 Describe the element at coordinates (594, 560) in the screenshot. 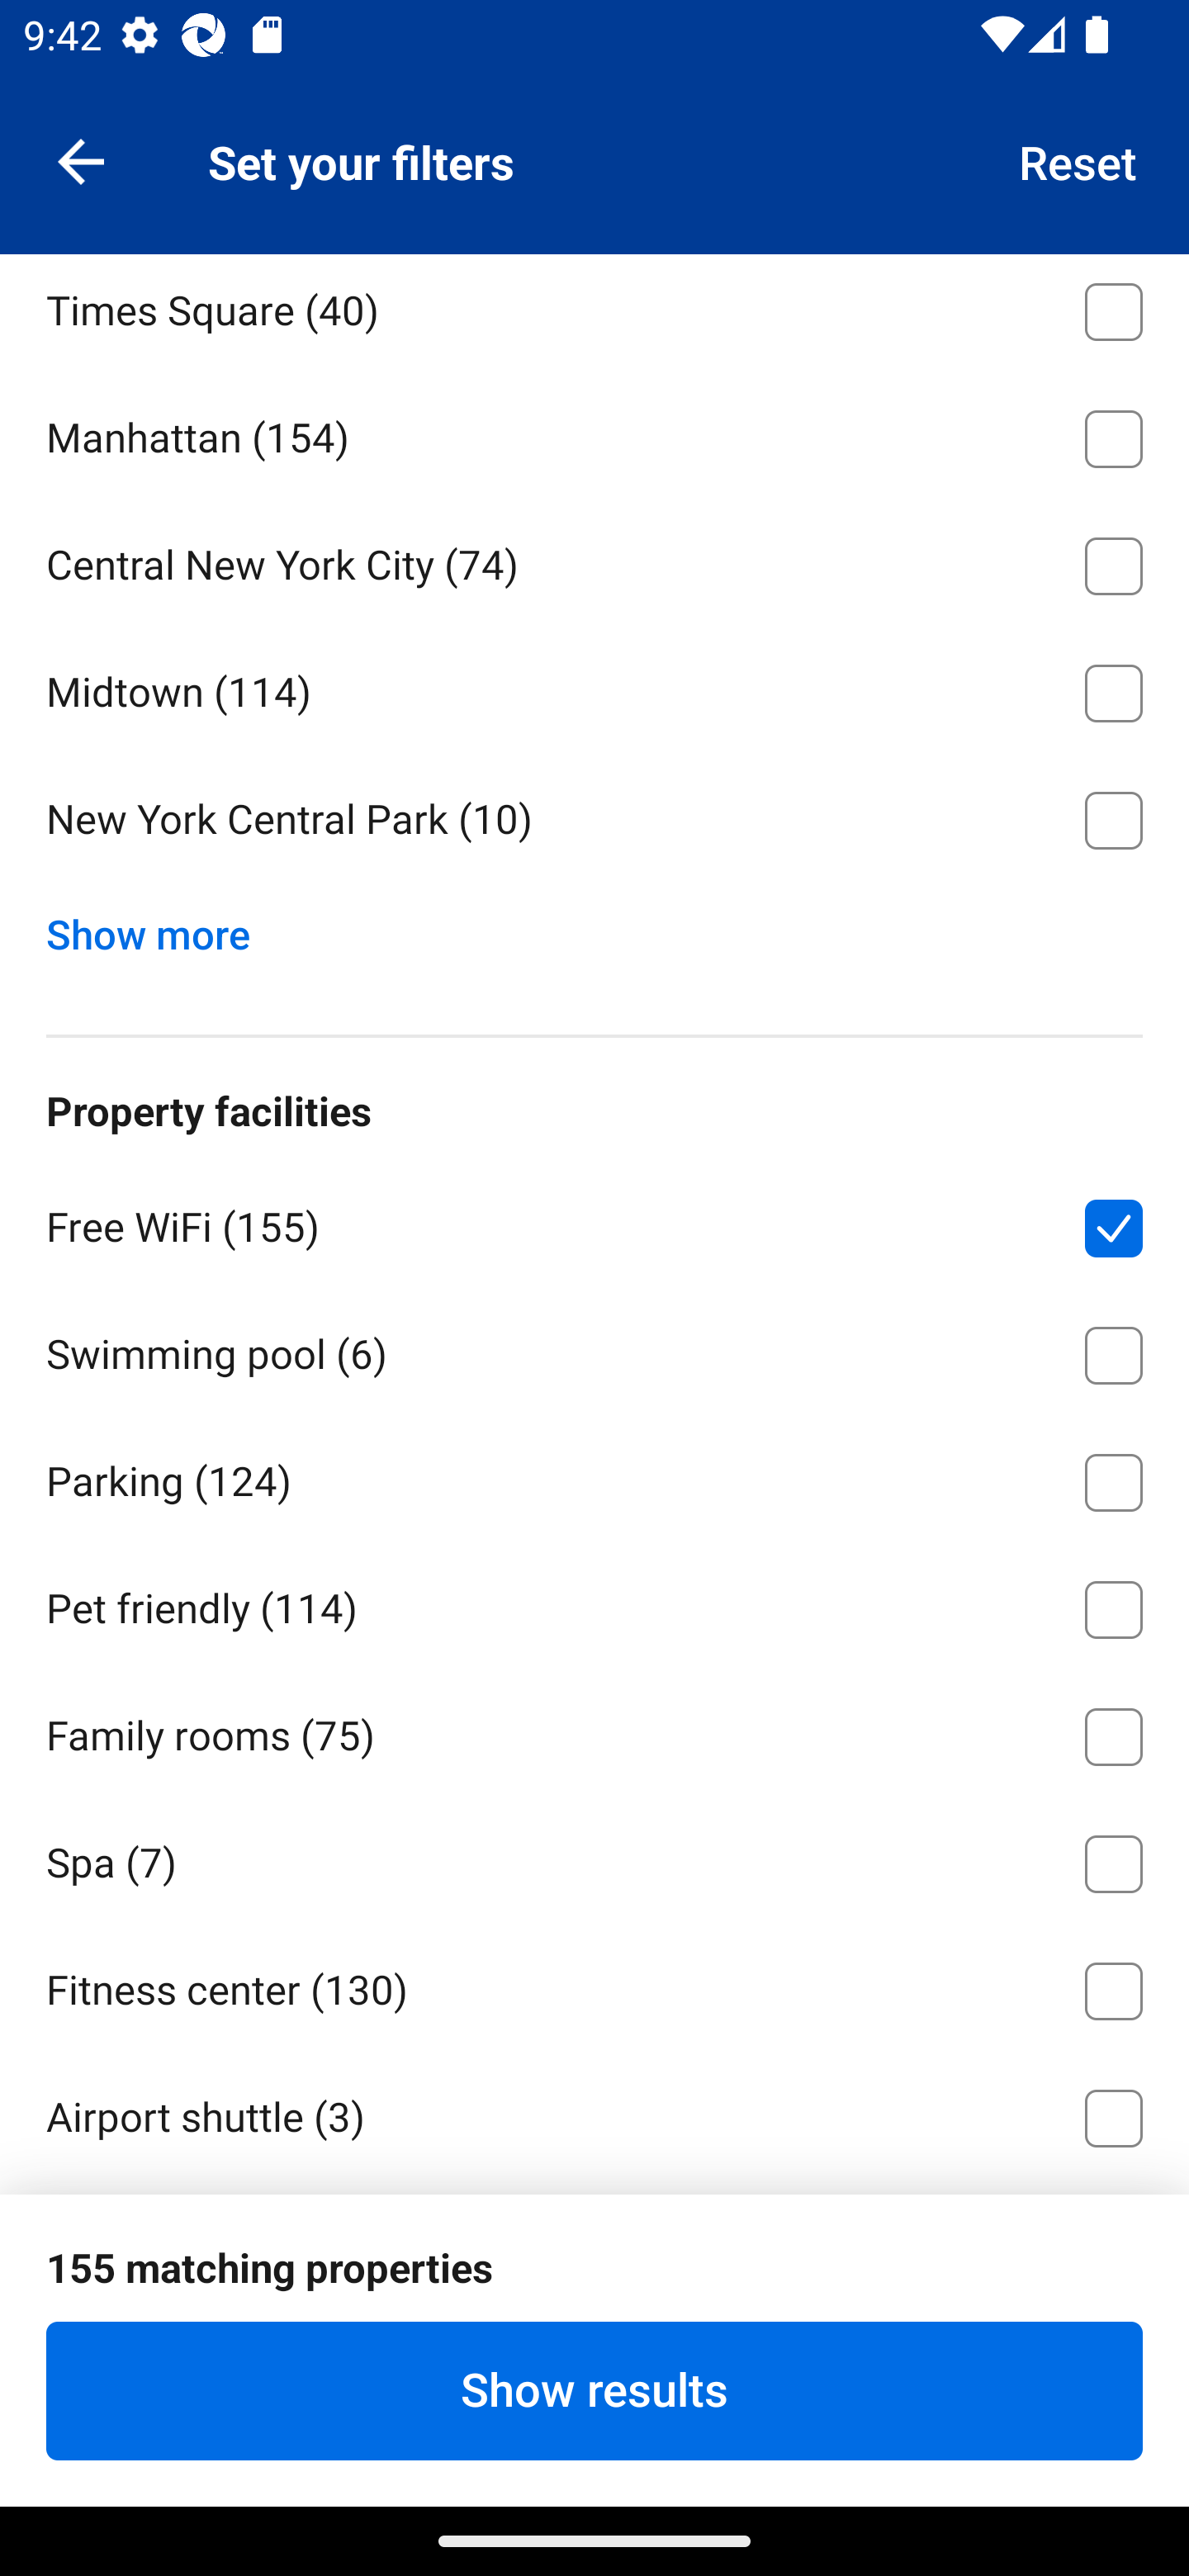

I see `Central New York City ⁦(74)` at that location.